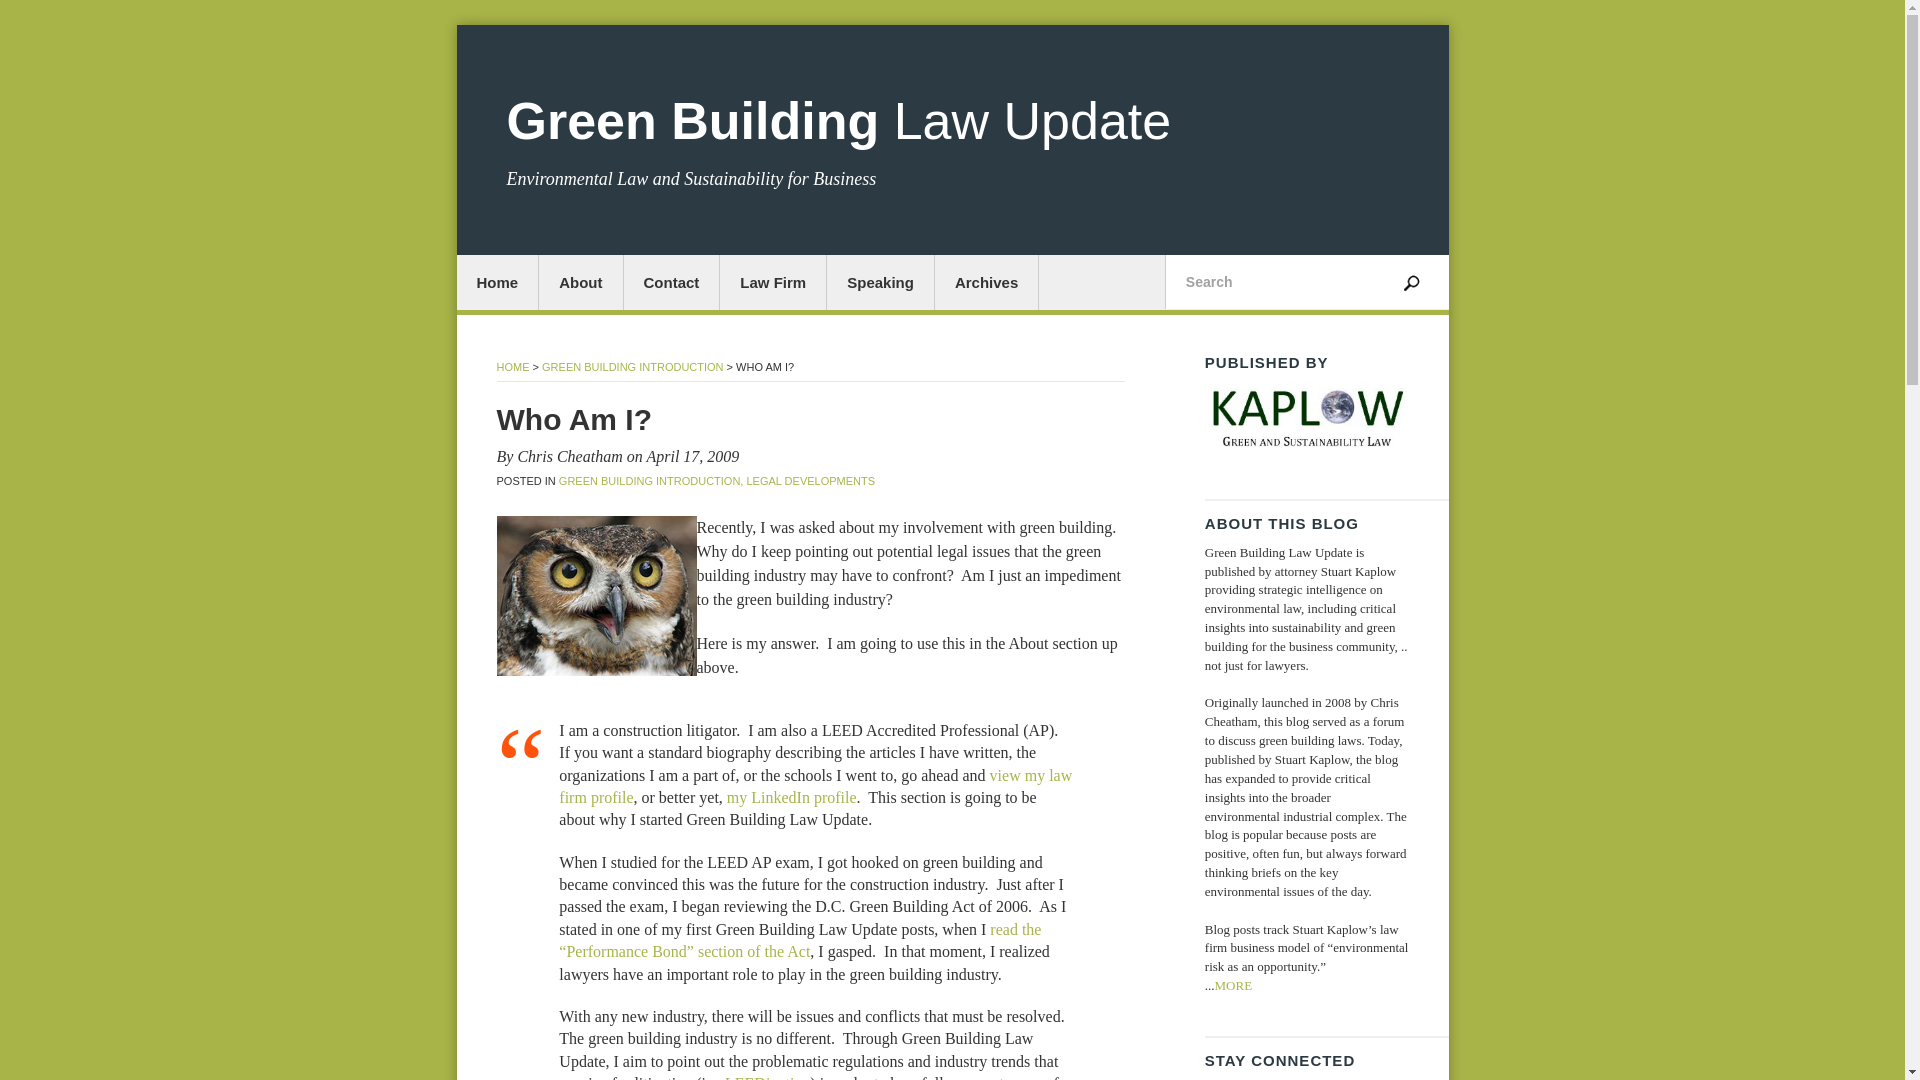  I want to click on HOME, so click(512, 366).